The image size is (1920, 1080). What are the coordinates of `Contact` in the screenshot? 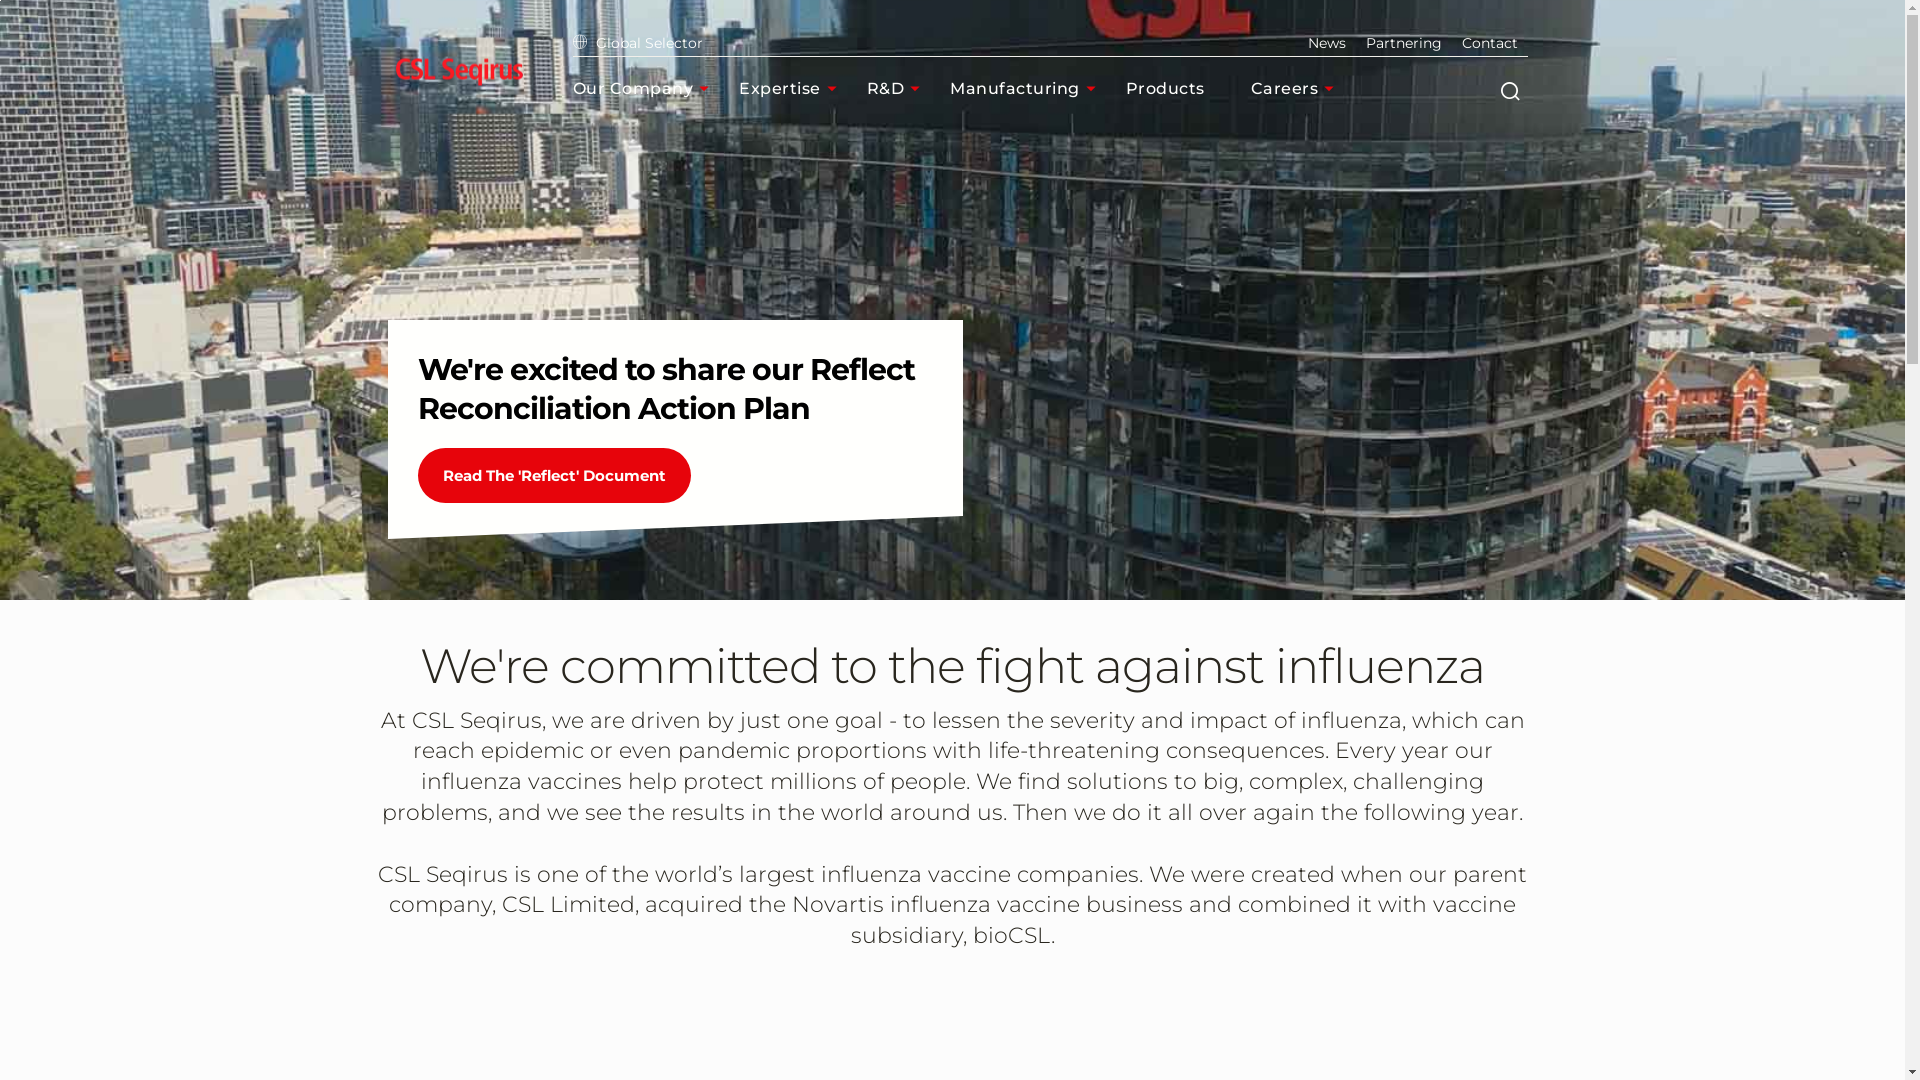 It's located at (1490, 43).